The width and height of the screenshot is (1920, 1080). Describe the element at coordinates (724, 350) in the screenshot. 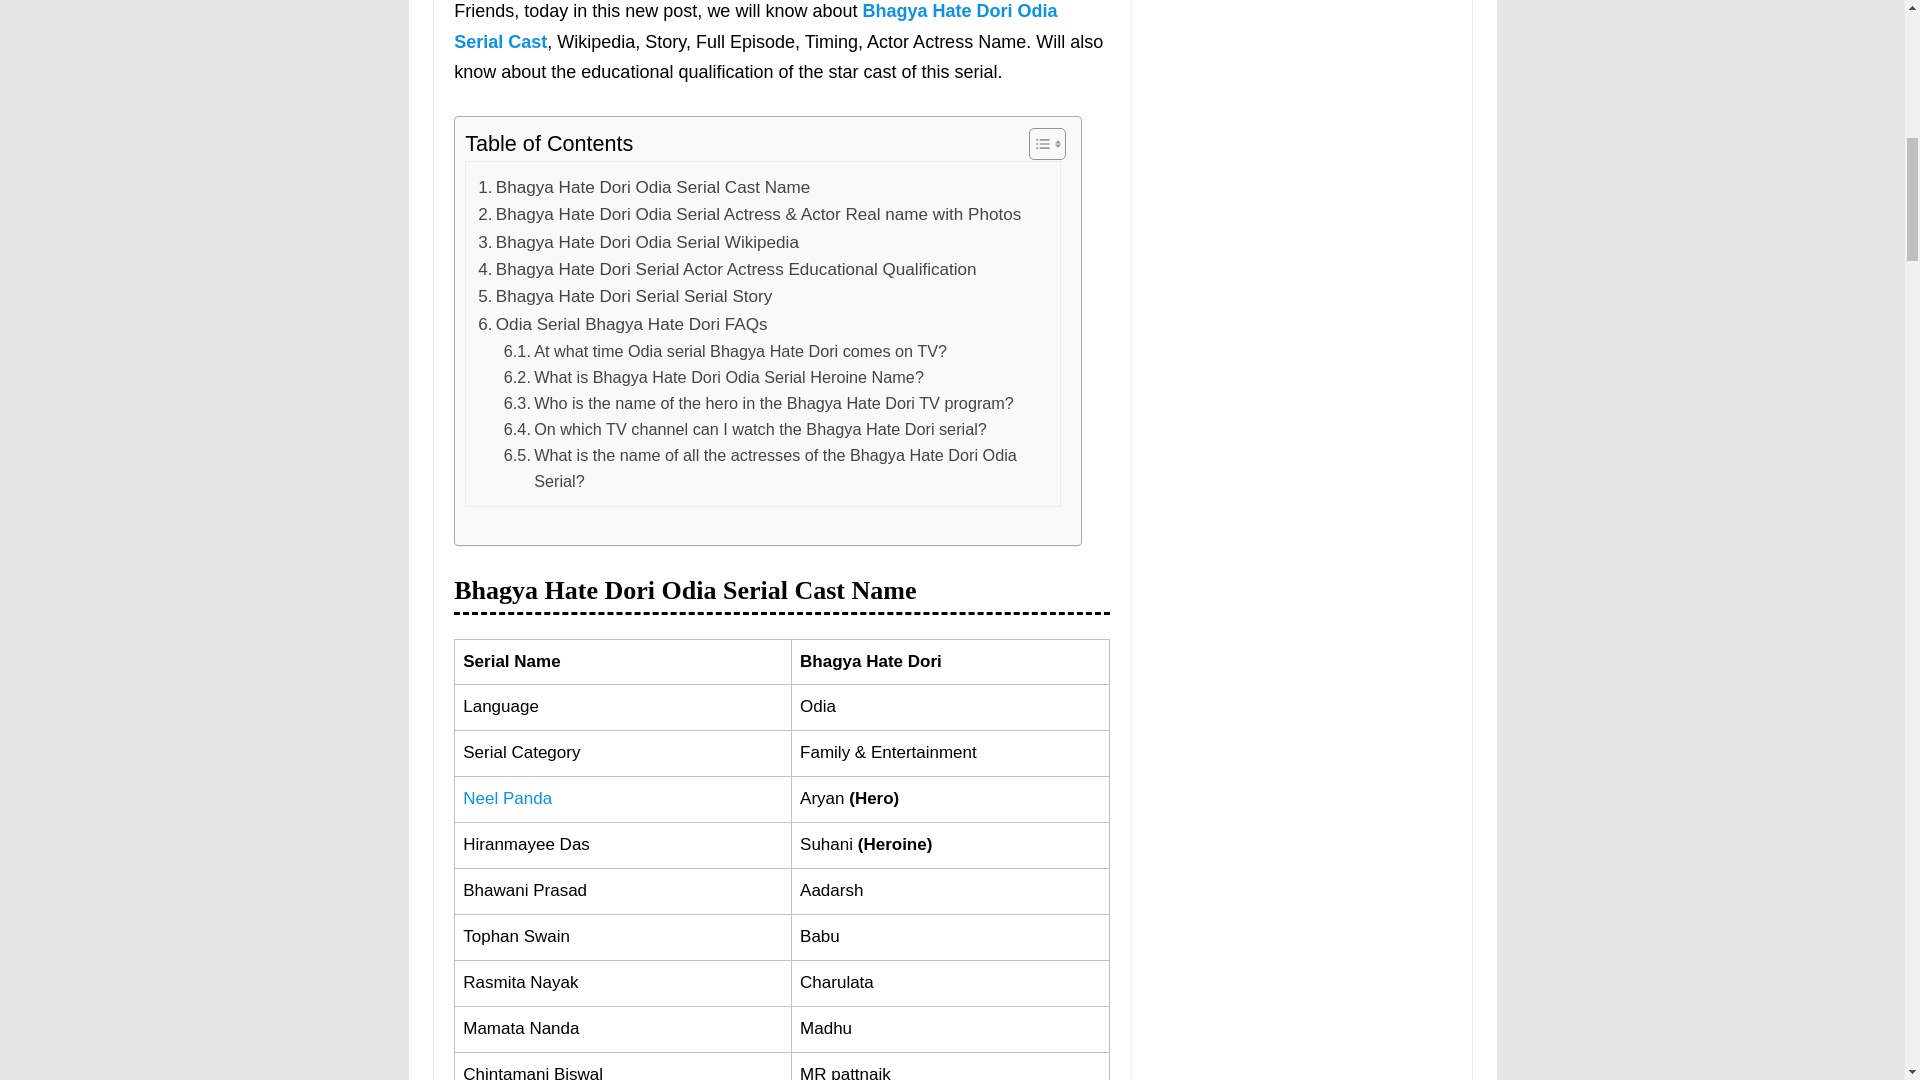

I see `At what time Odia serial Bhagya Hate Dori comes on TV?` at that location.